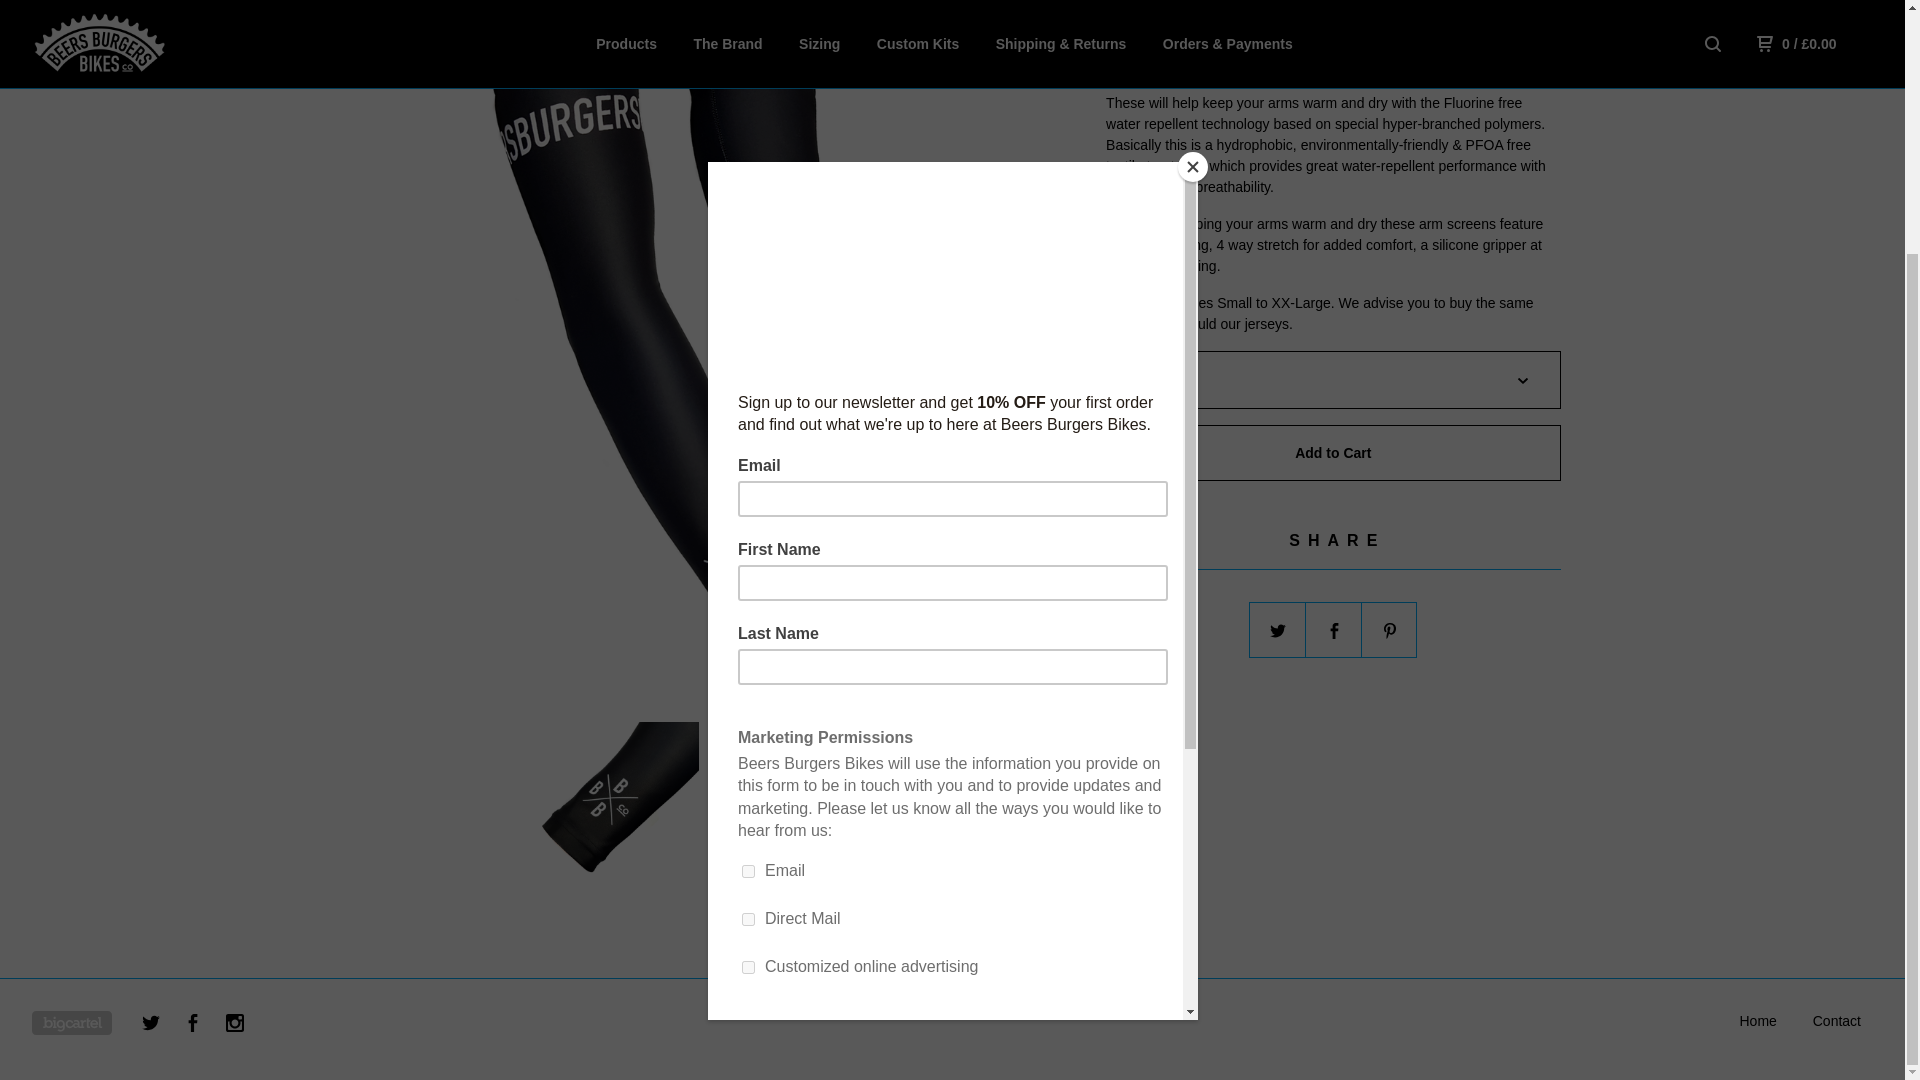 This screenshot has height=1080, width=1920. Describe the element at coordinates (72, 1022) in the screenshot. I see `Powered by Big Cartel` at that location.